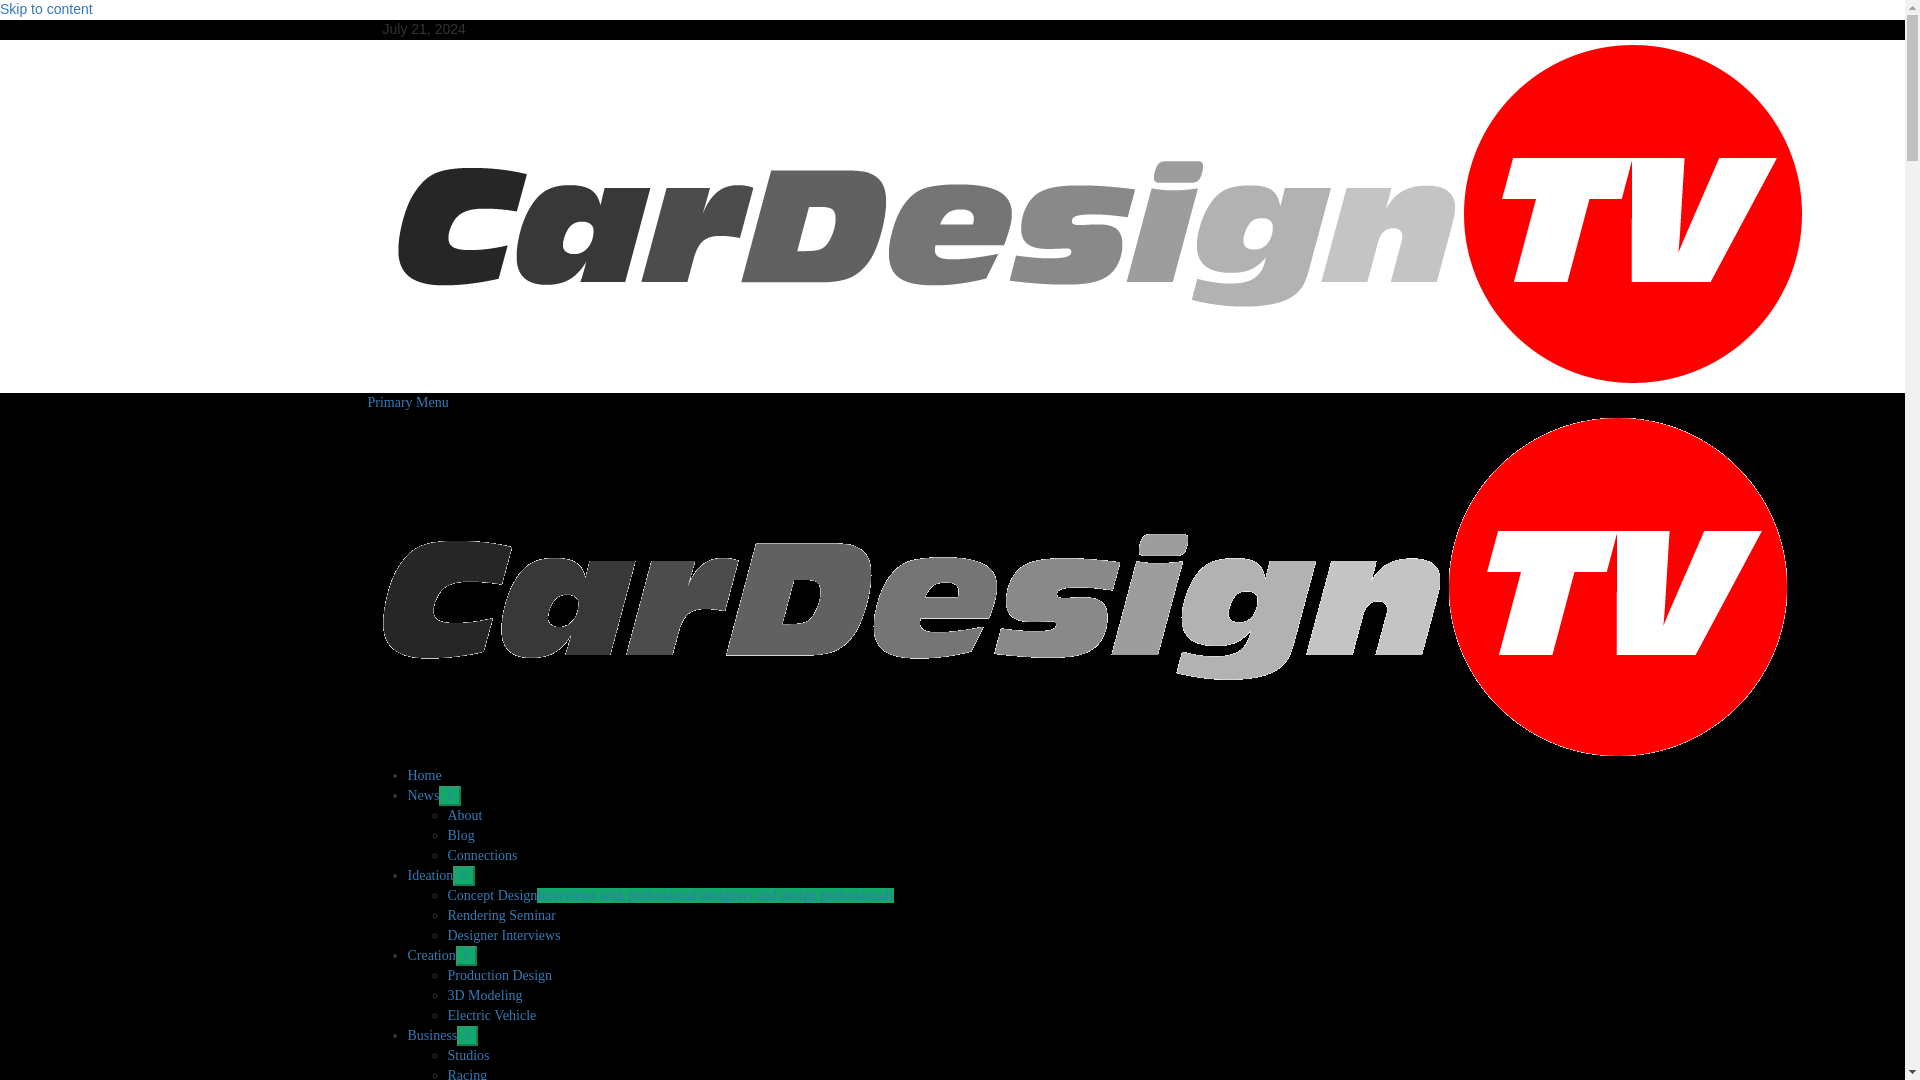  What do you see at coordinates (460, 836) in the screenshot?
I see `Blog` at bounding box center [460, 836].